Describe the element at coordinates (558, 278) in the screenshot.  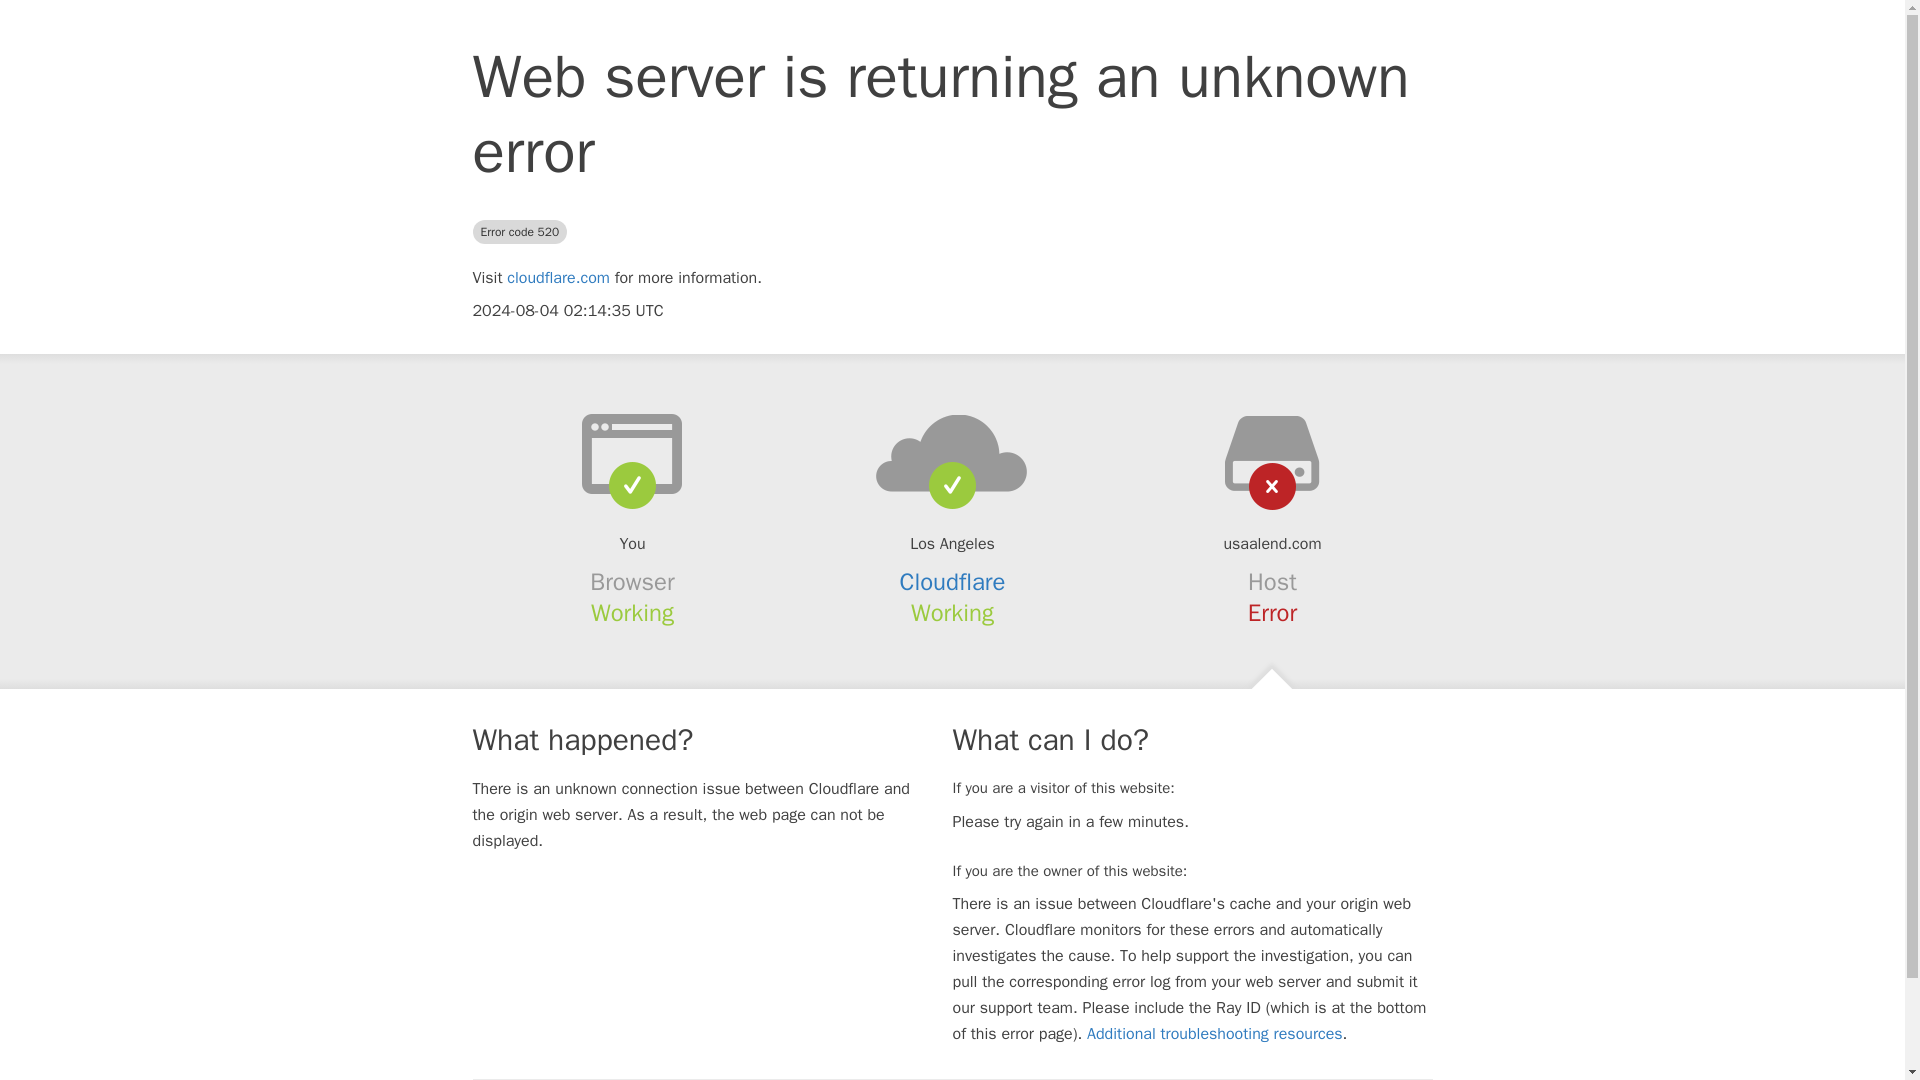
I see `cloudflare.com` at that location.